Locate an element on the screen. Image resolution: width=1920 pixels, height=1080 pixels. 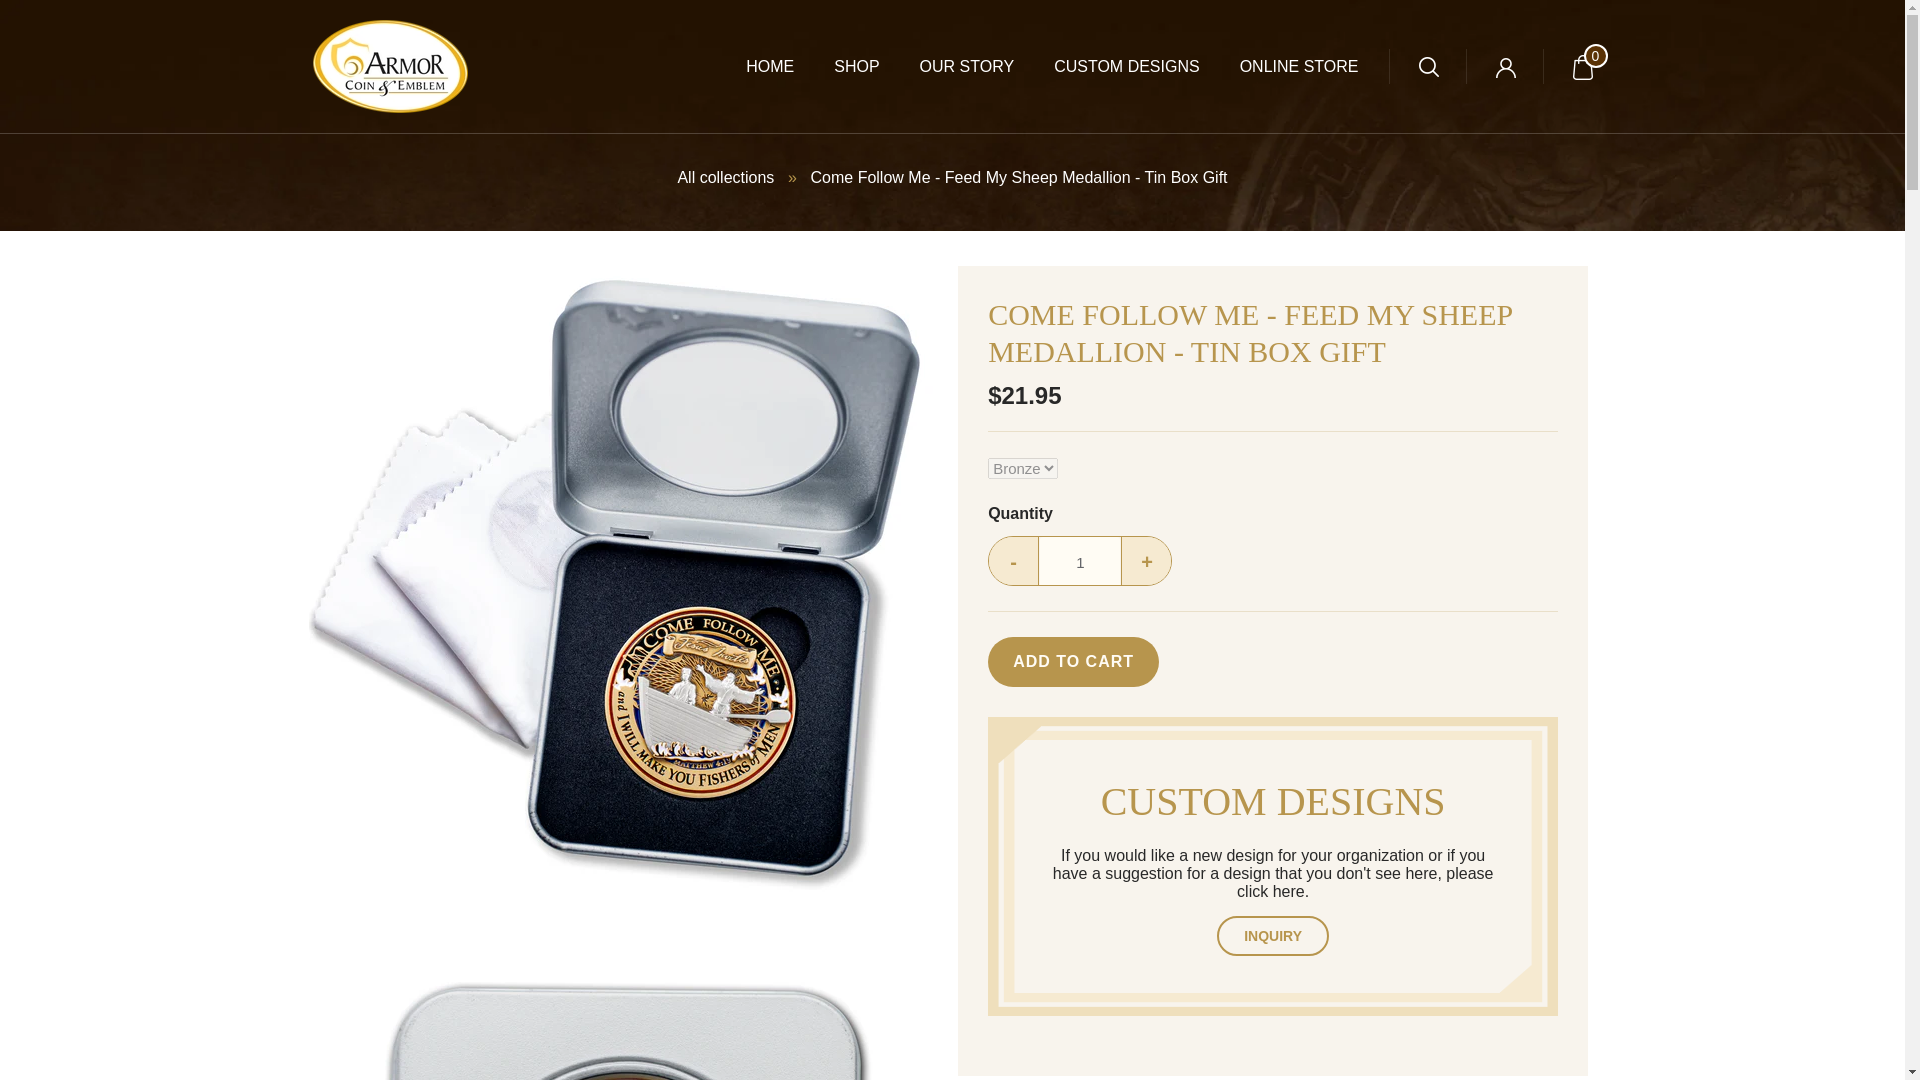
INQUIRY is located at coordinates (1272, 935).